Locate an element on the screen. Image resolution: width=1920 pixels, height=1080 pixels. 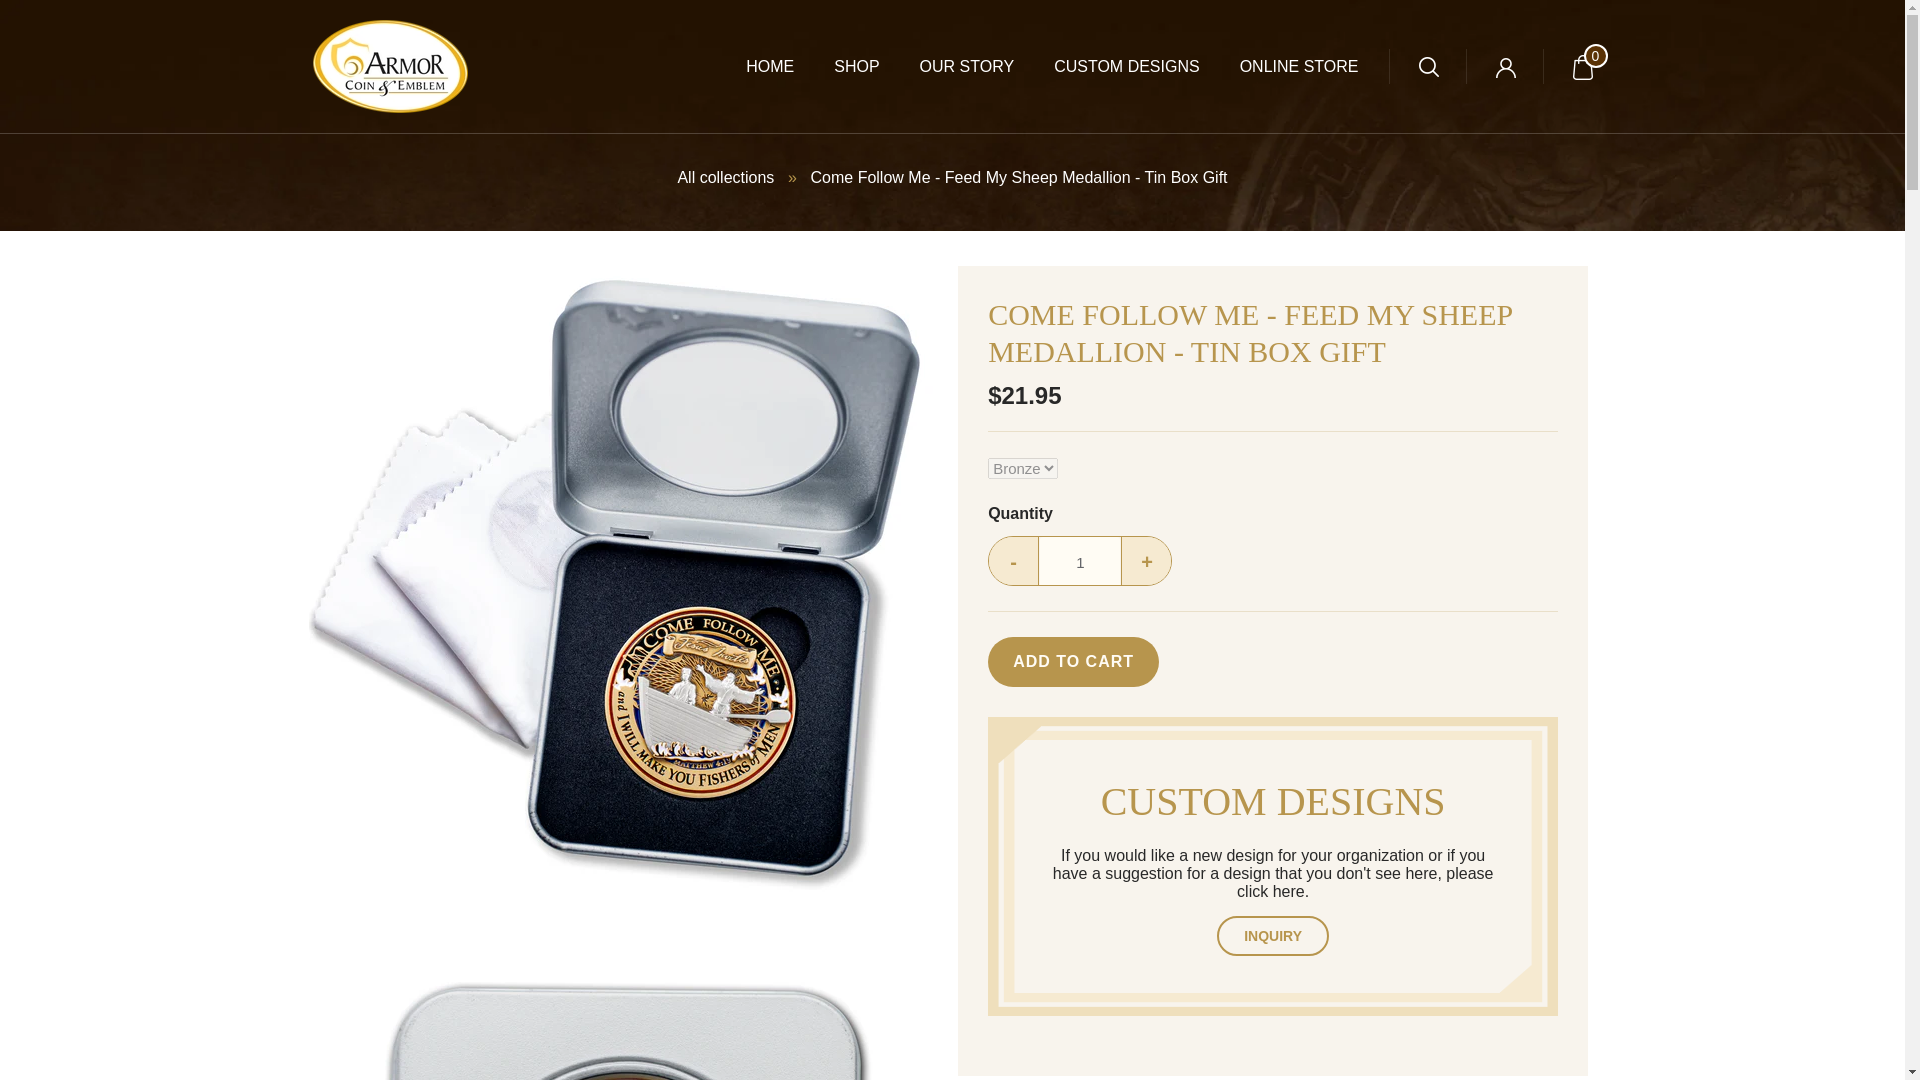
INQUIRY is located at coordinates (1272, 935).